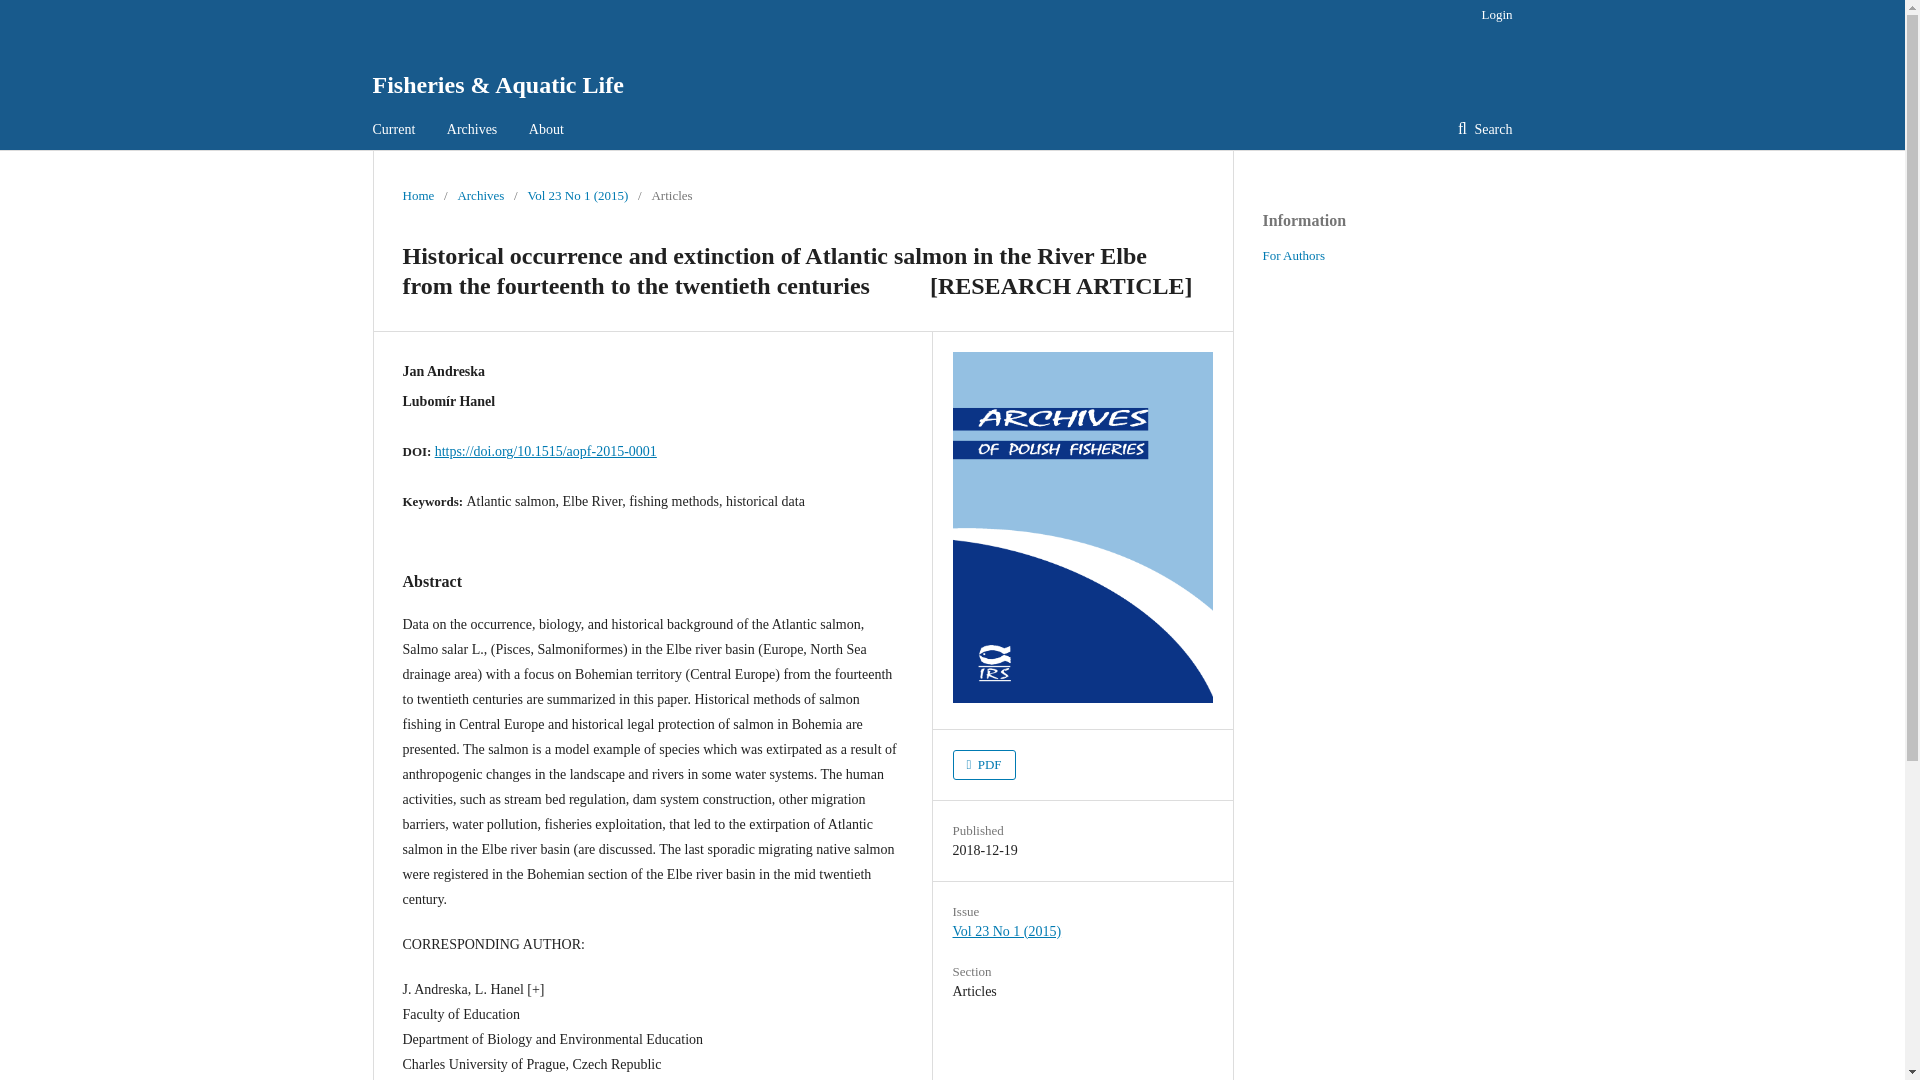 This screenshot has height=1080, width=1920. What do you see at coordinates (1292, 256) in the screenshot?
I see `For Authors` at bounding box center [1292, 256].